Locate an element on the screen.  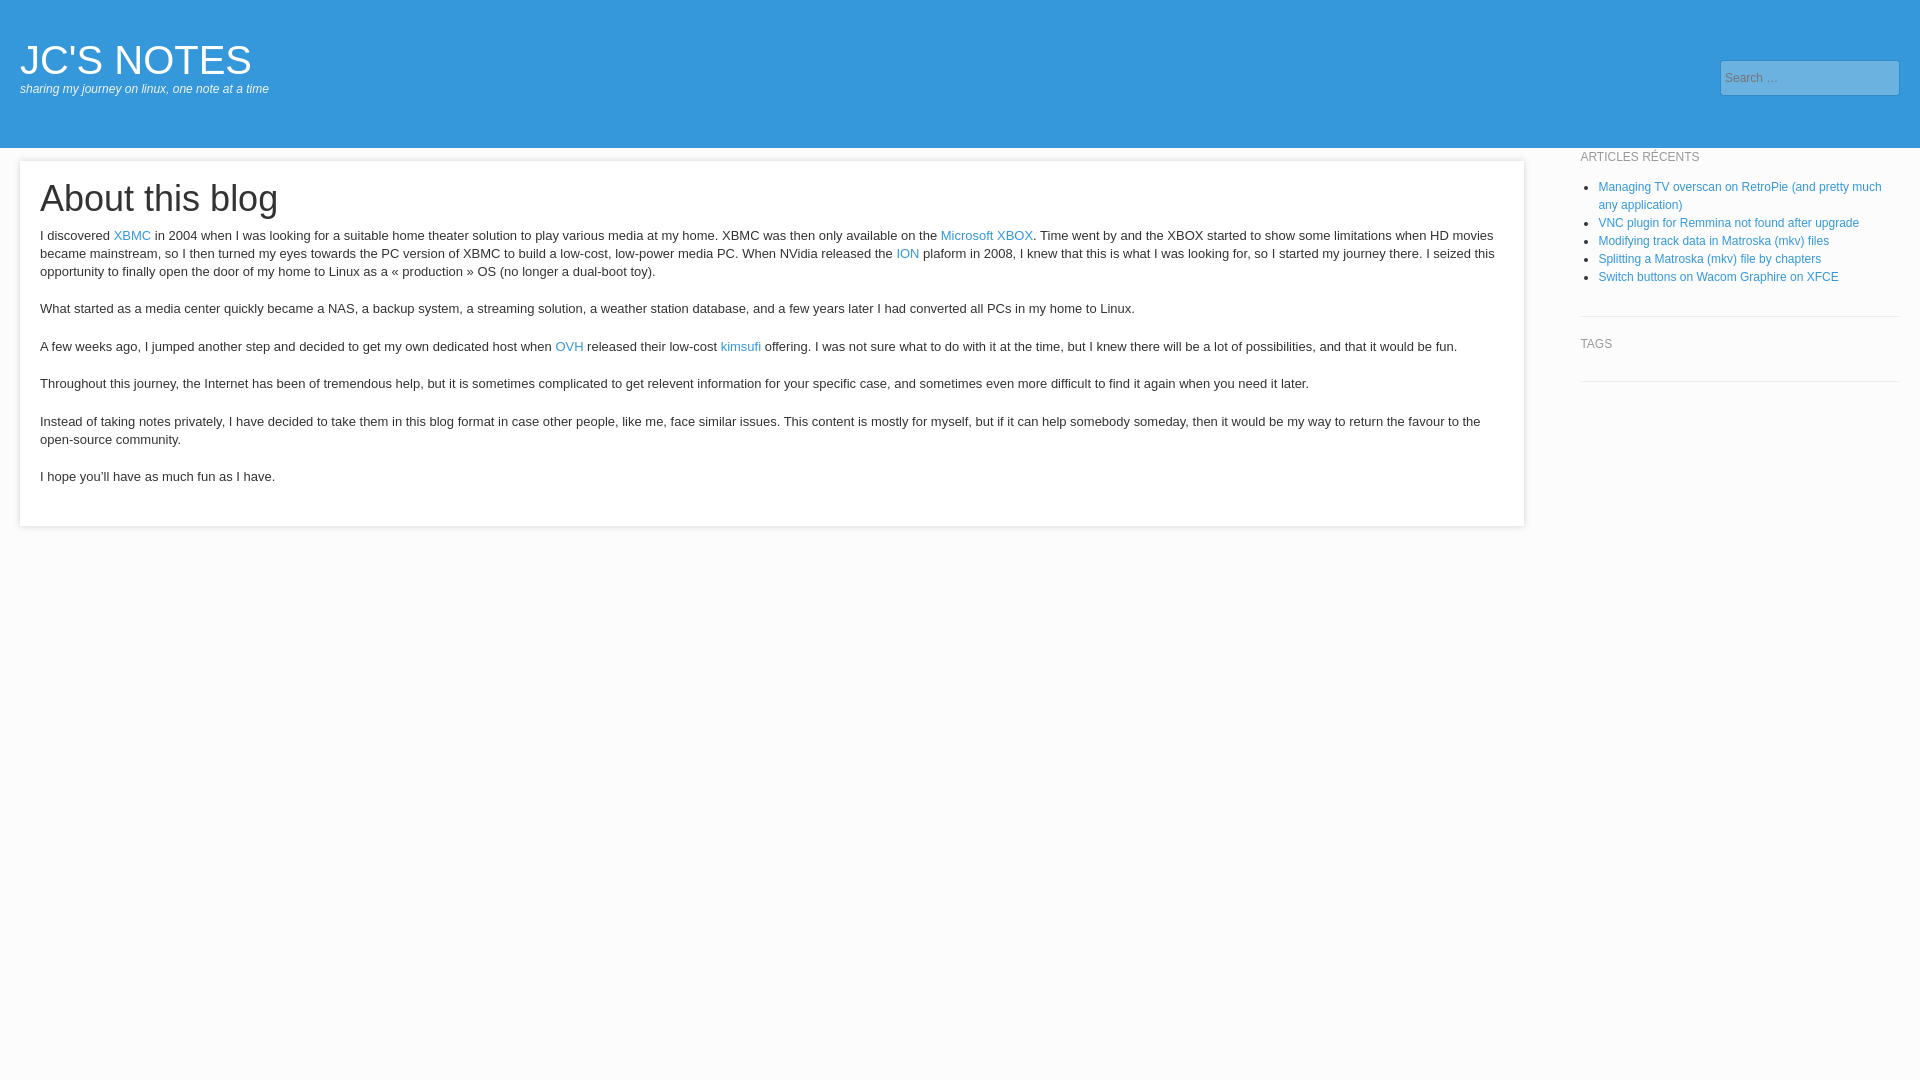
OVH is located at coordinates (568, 346).